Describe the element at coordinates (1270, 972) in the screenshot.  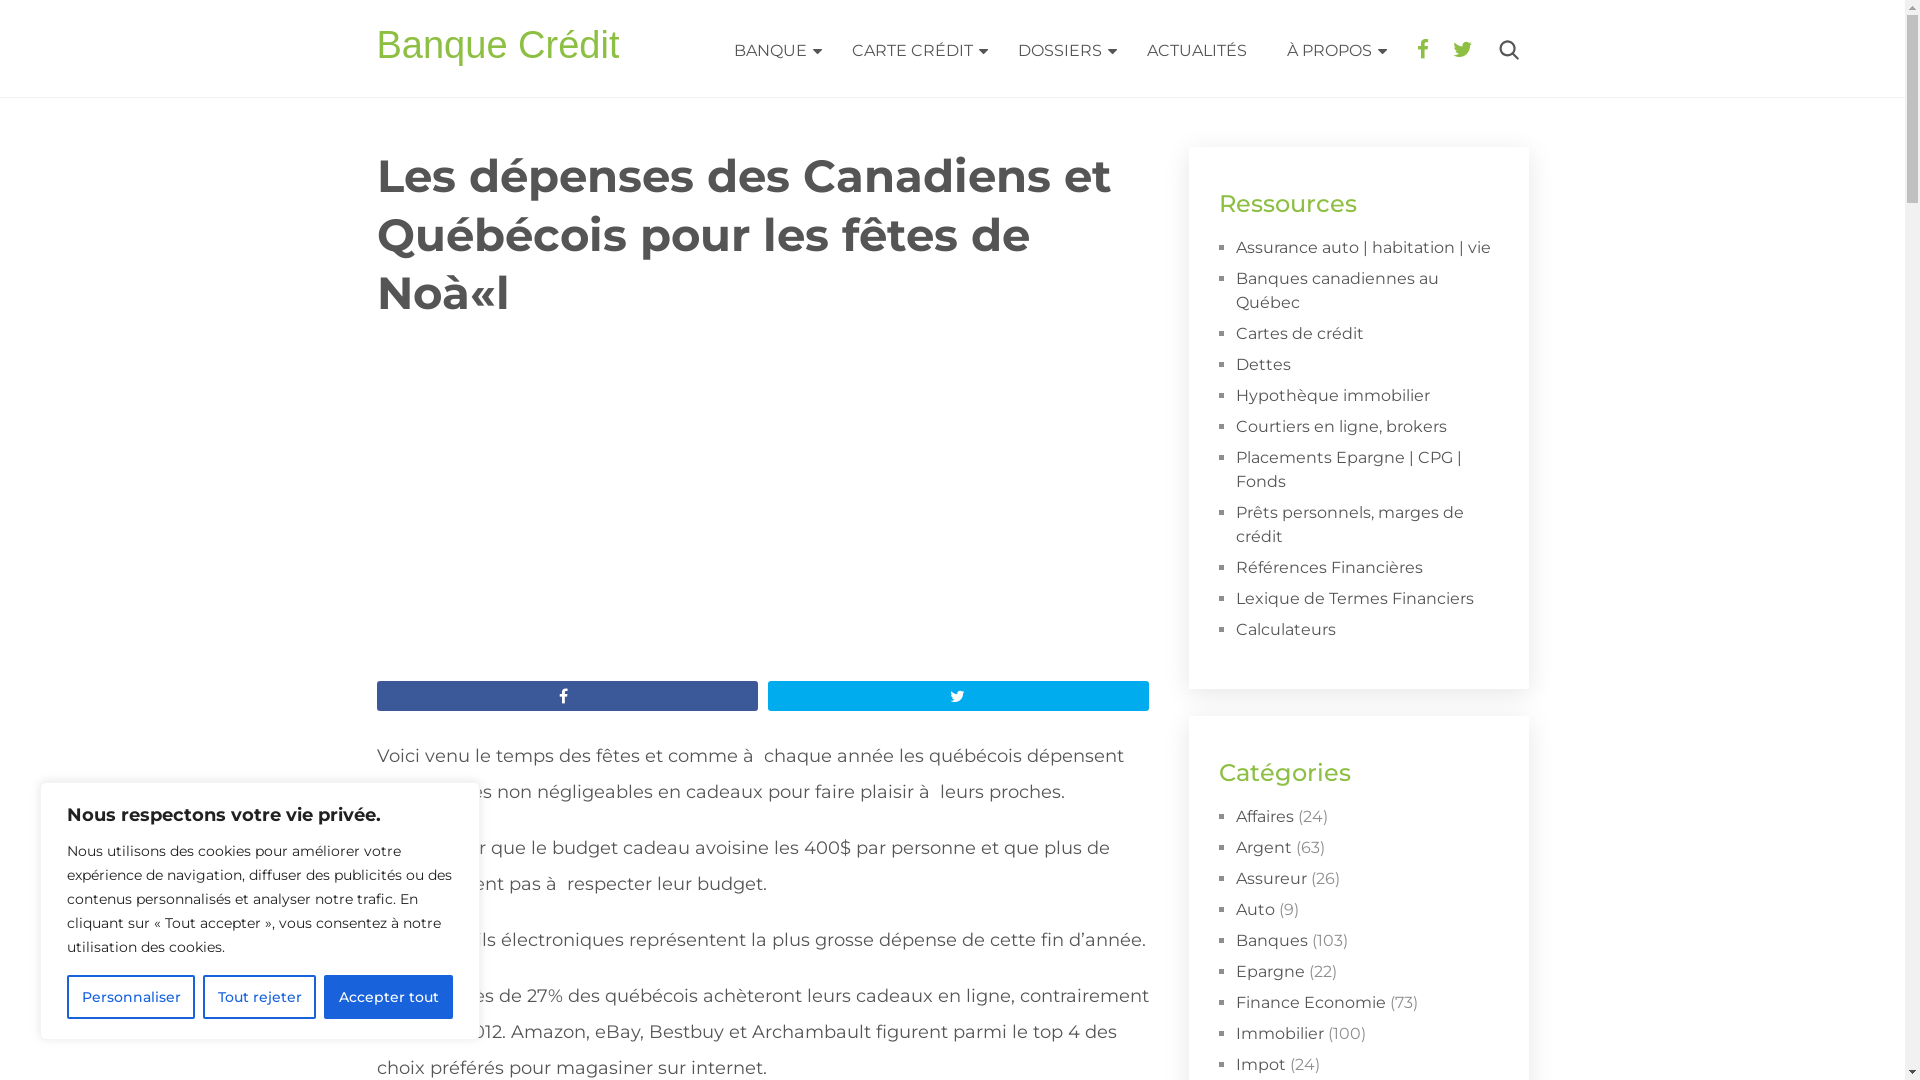
I see `Epargne` at that location.